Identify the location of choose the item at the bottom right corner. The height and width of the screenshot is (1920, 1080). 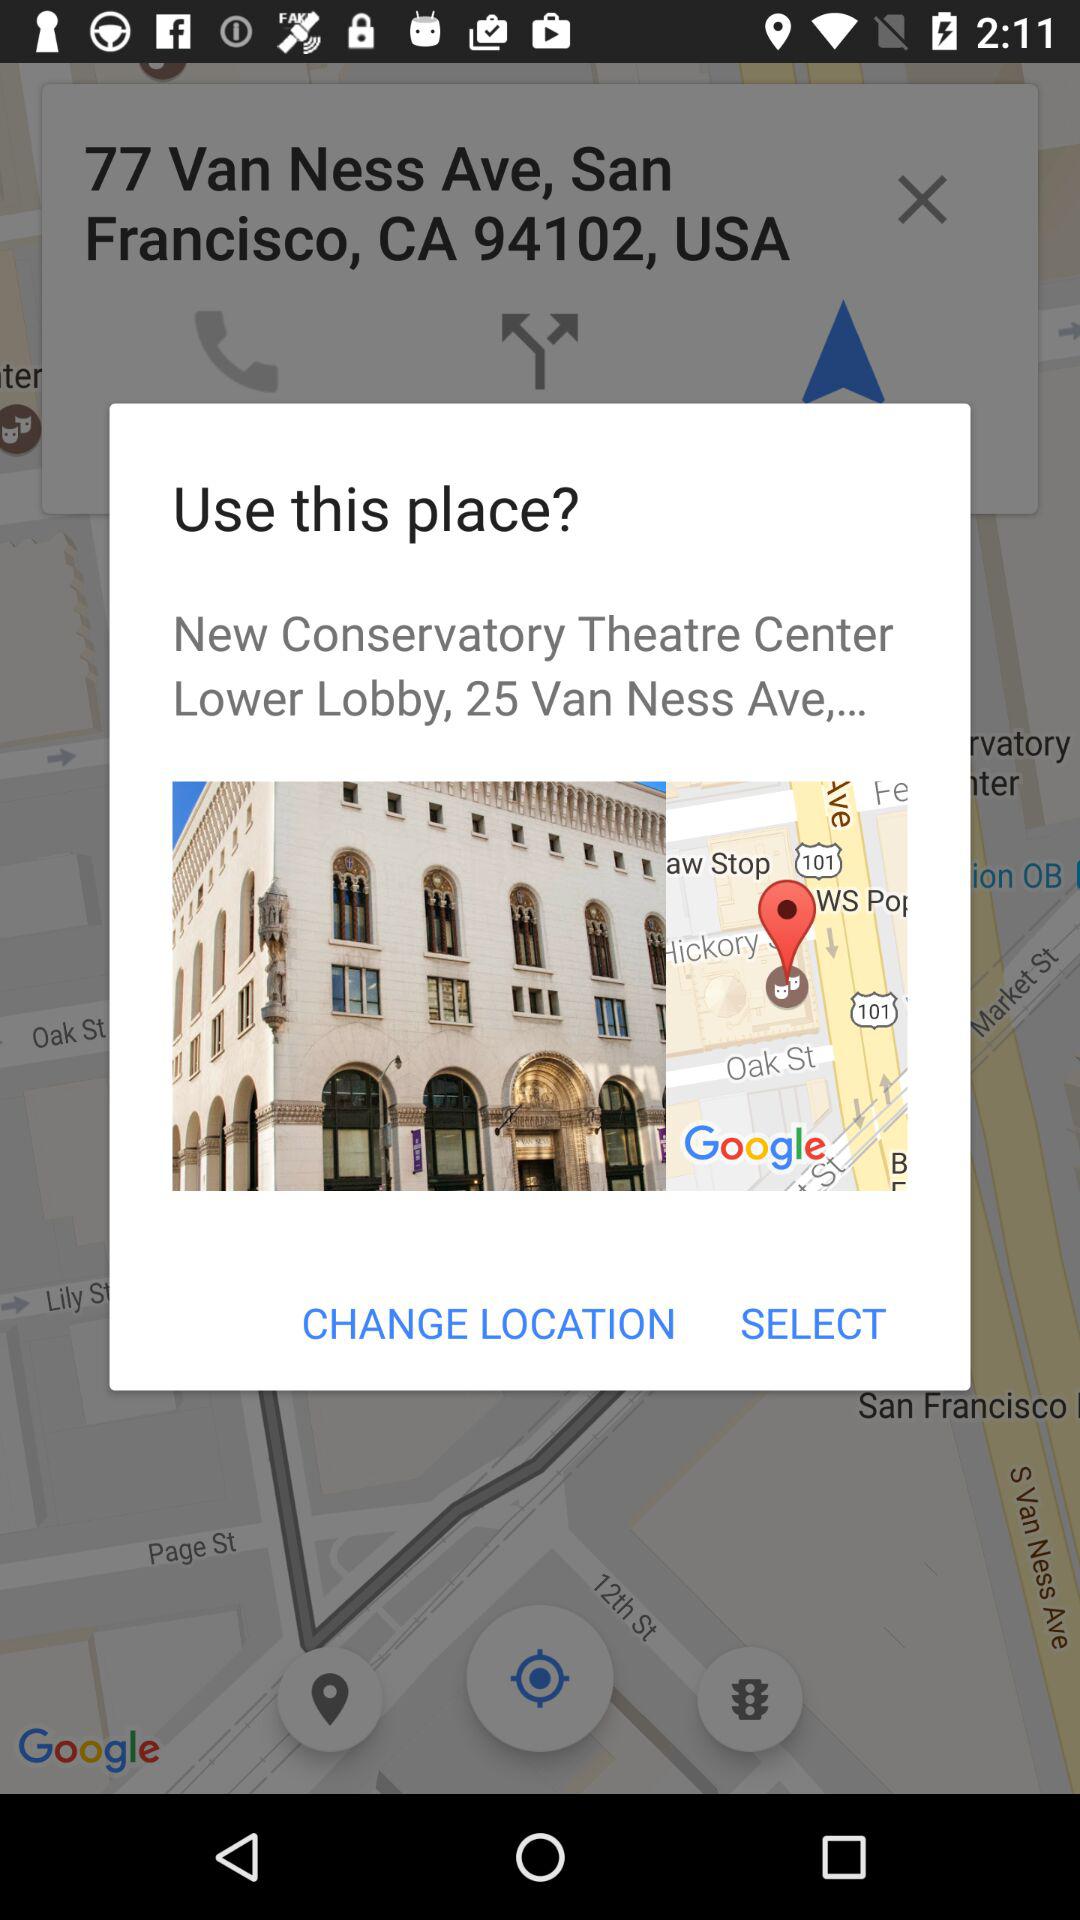
(812, 1322).